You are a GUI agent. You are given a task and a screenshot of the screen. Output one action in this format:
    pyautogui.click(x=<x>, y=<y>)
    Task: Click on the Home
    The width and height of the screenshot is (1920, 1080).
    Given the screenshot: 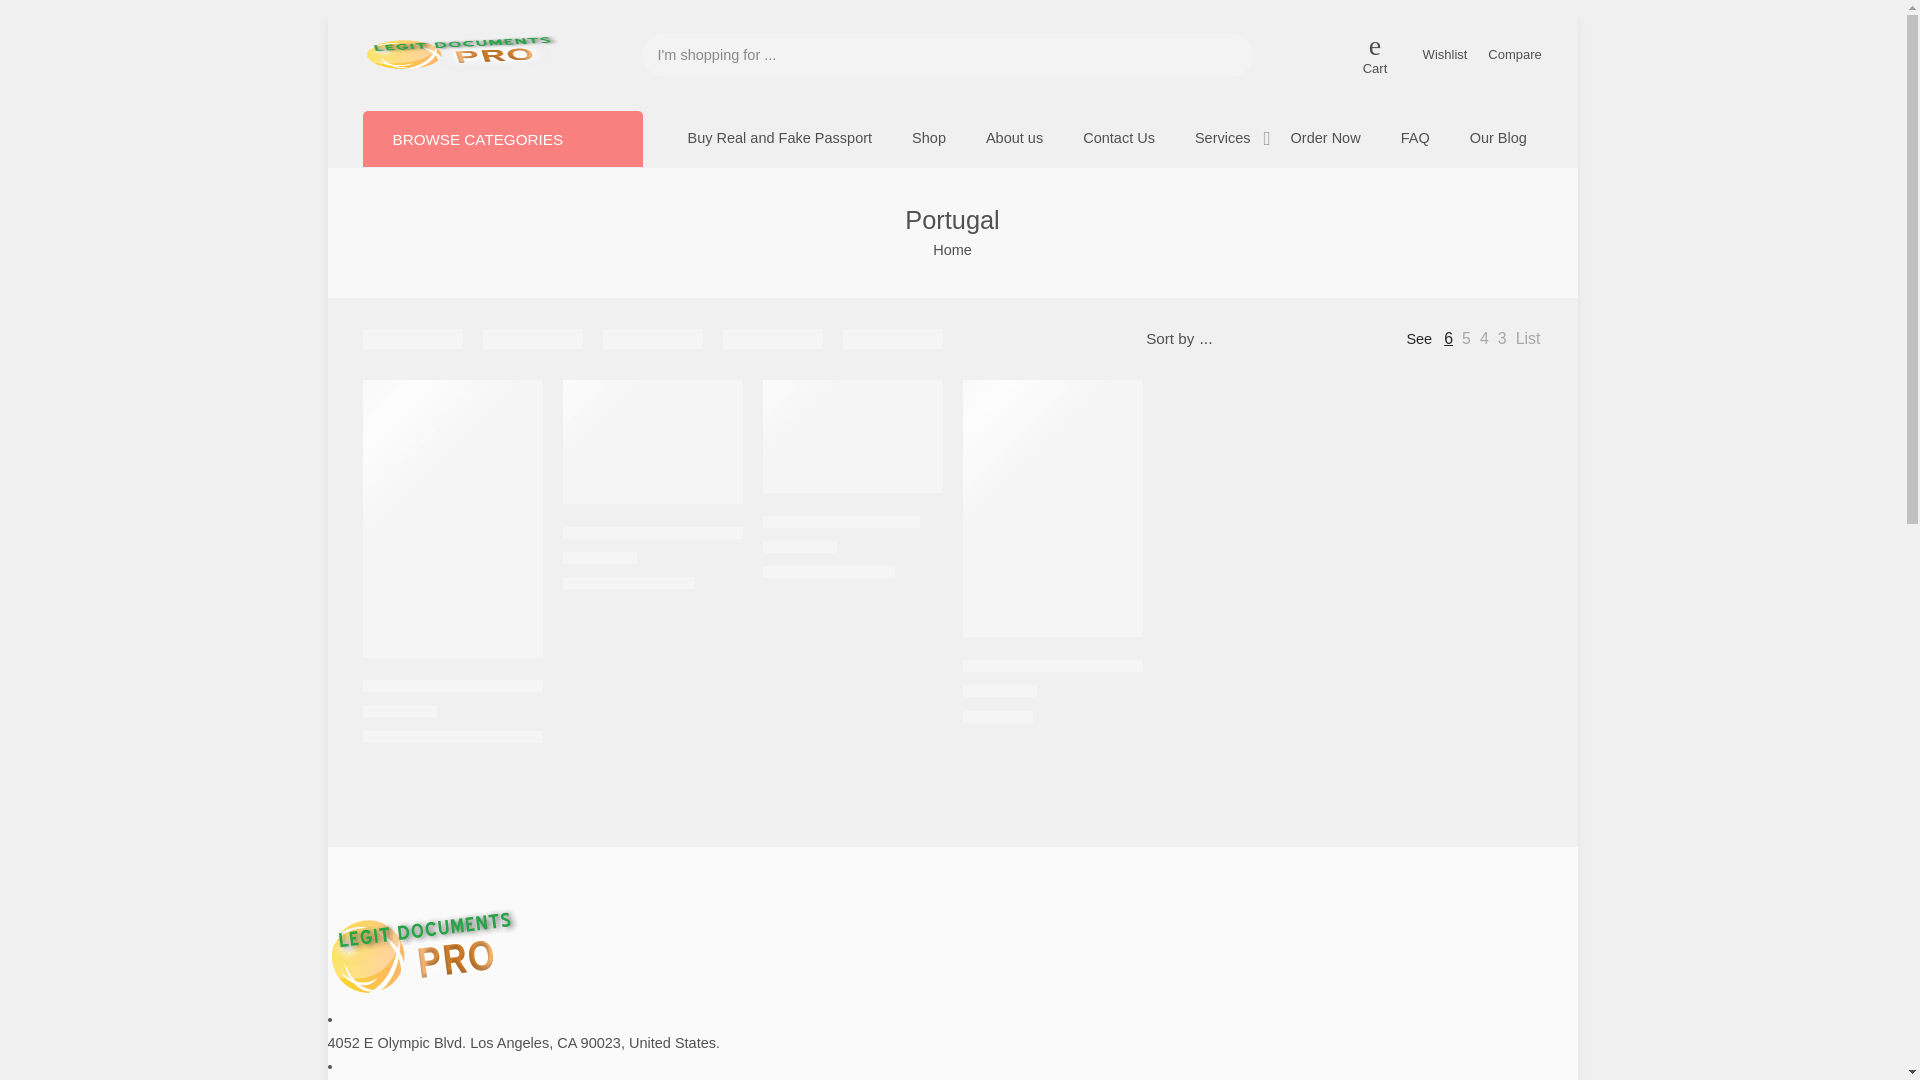 What is the action you would take?
    pyautogui.click(x=952, y=250)
    